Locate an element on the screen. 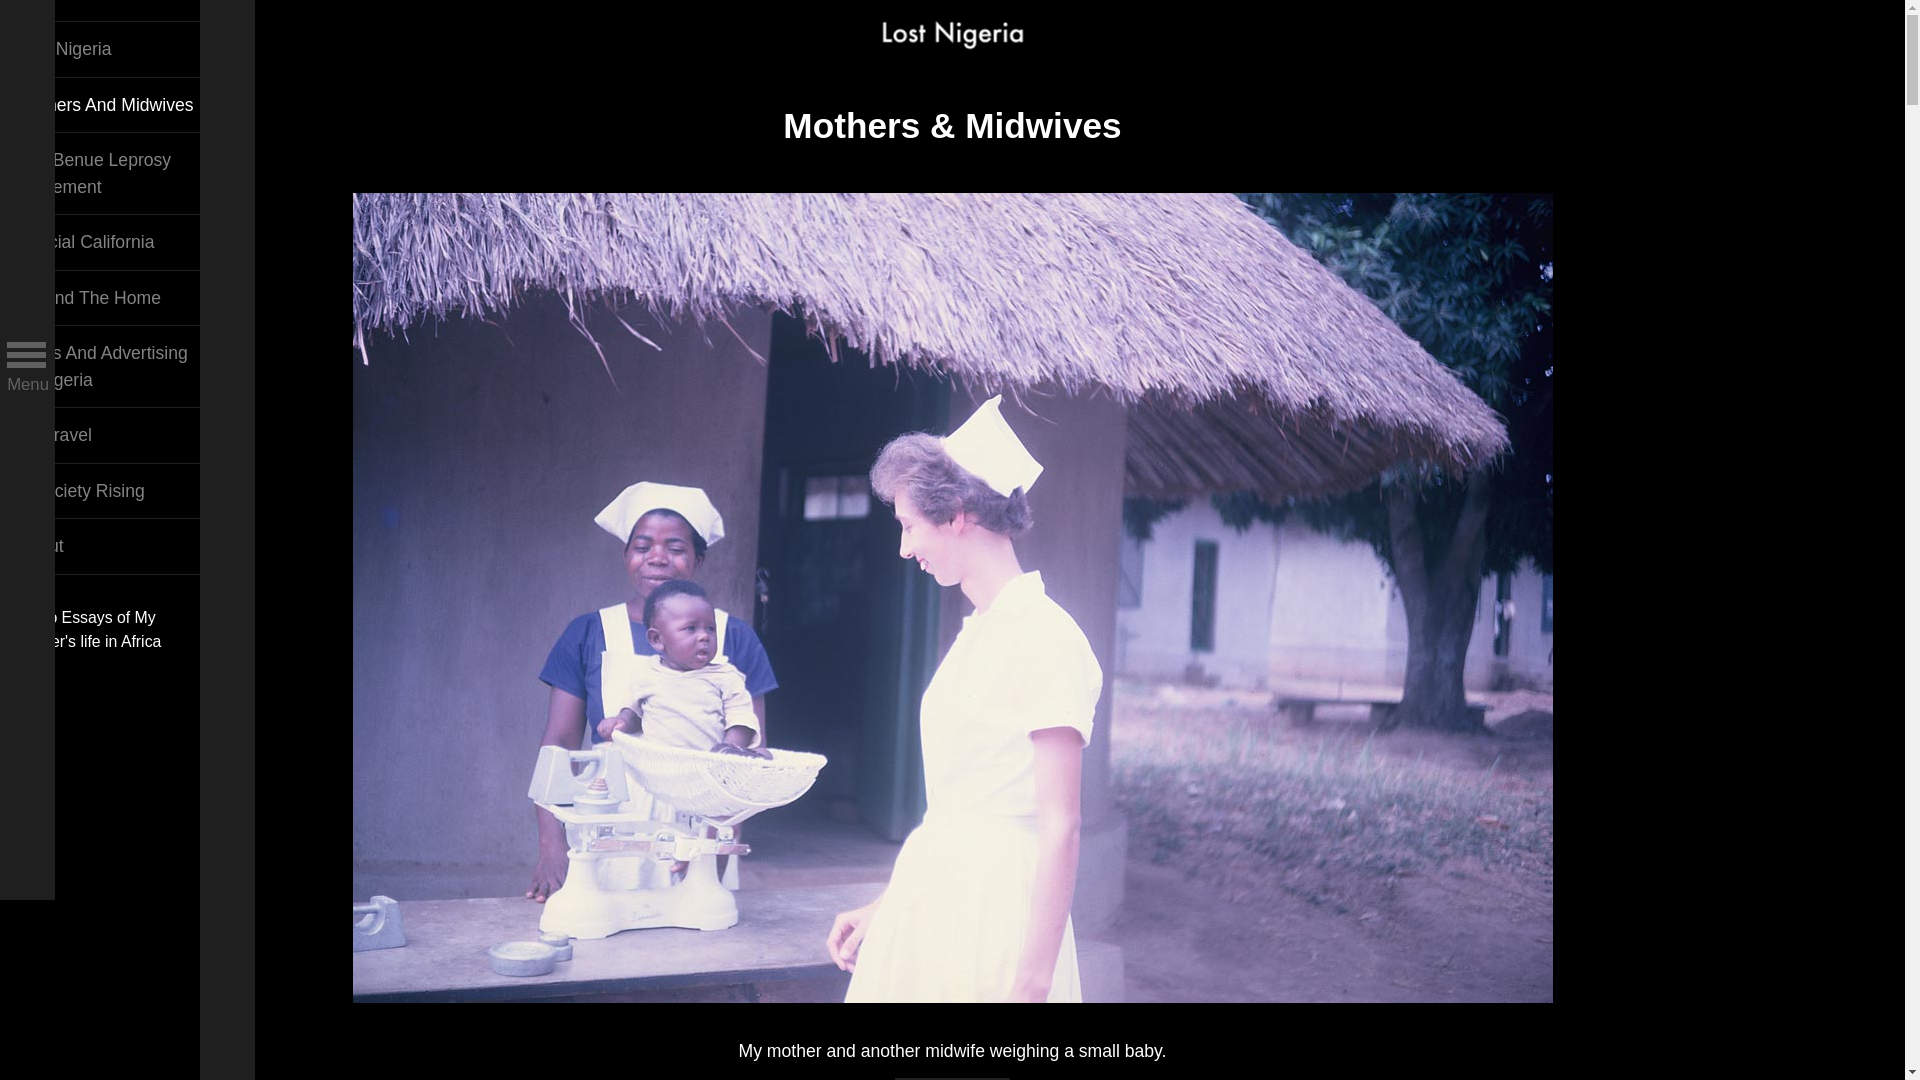 Image resolution: width=1920 pixels, height=1080 pixels. Signs And Advertising In Nigeria is located at coordinates (106, 366).